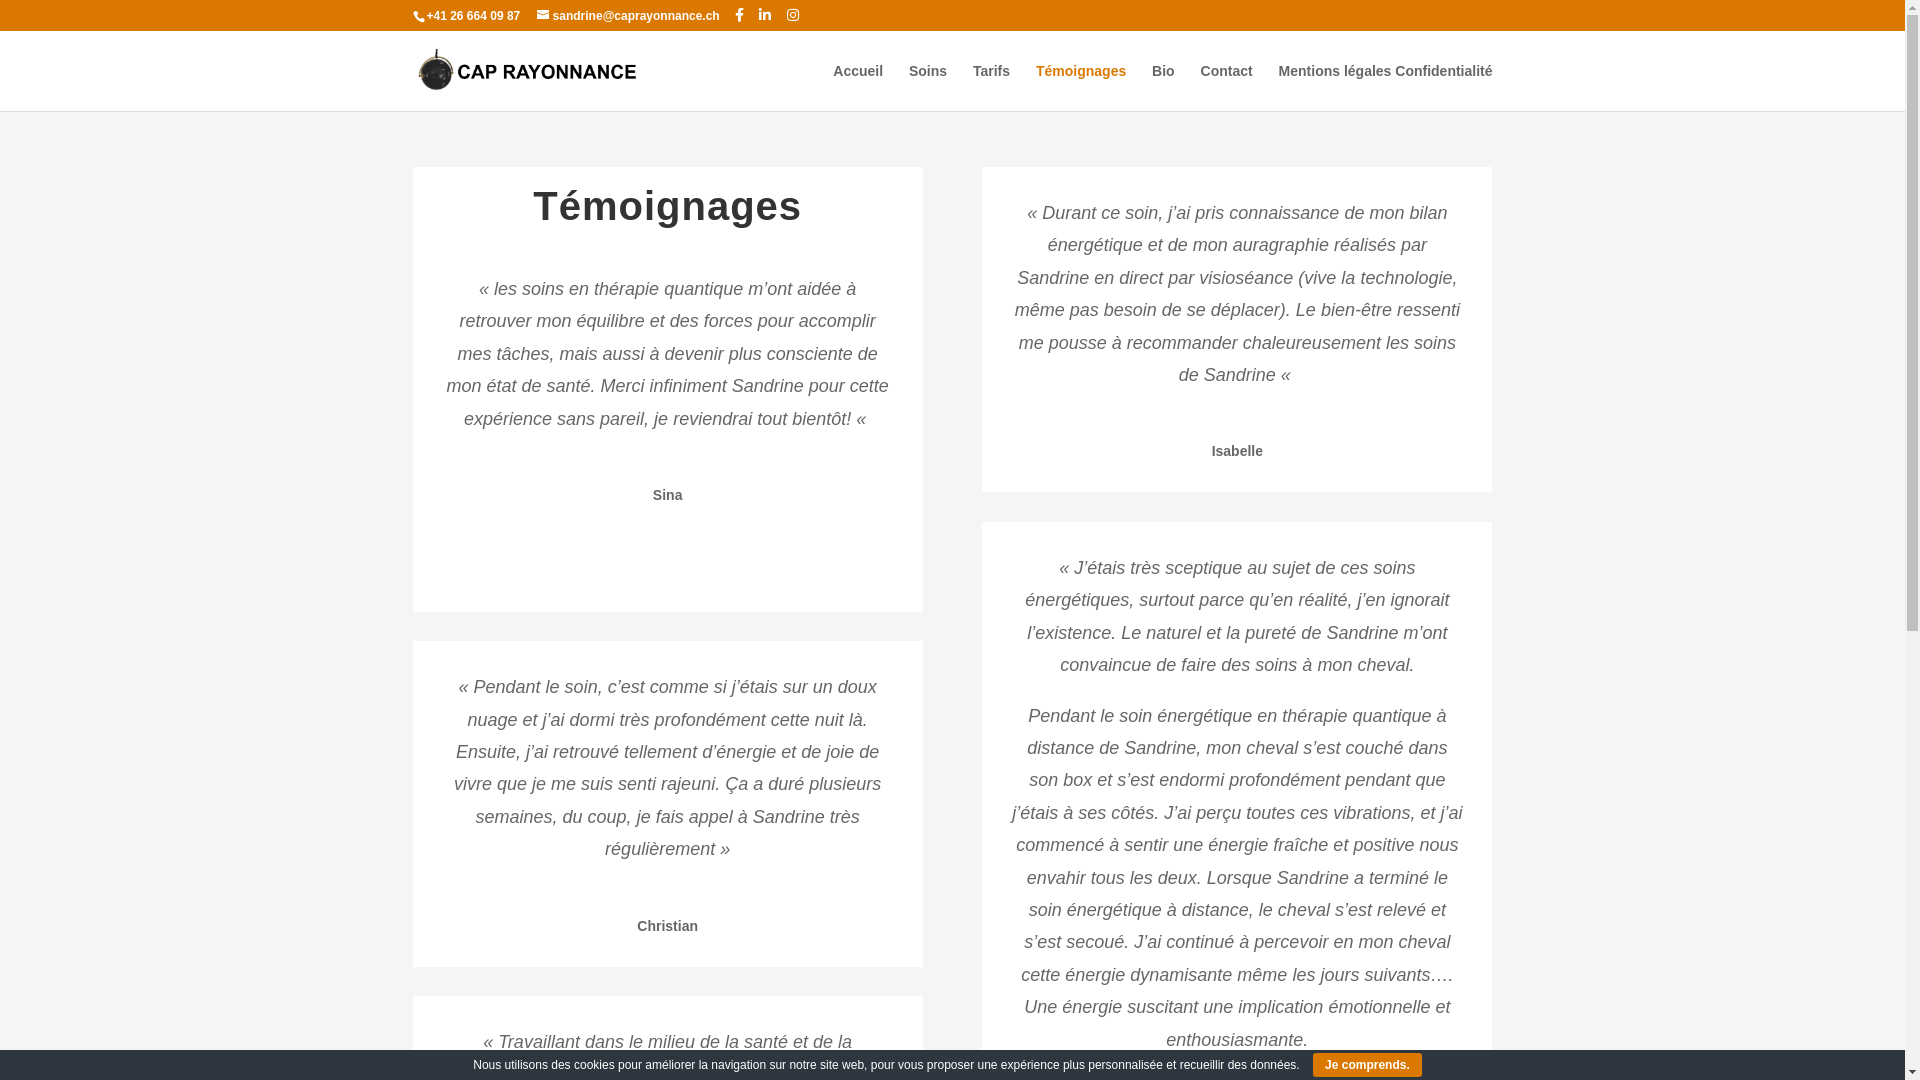 This screenshot has width=1920, height=1080. Describe the element at coordinates (1164, 88) in the screenshot. I see `Bio` at that location.